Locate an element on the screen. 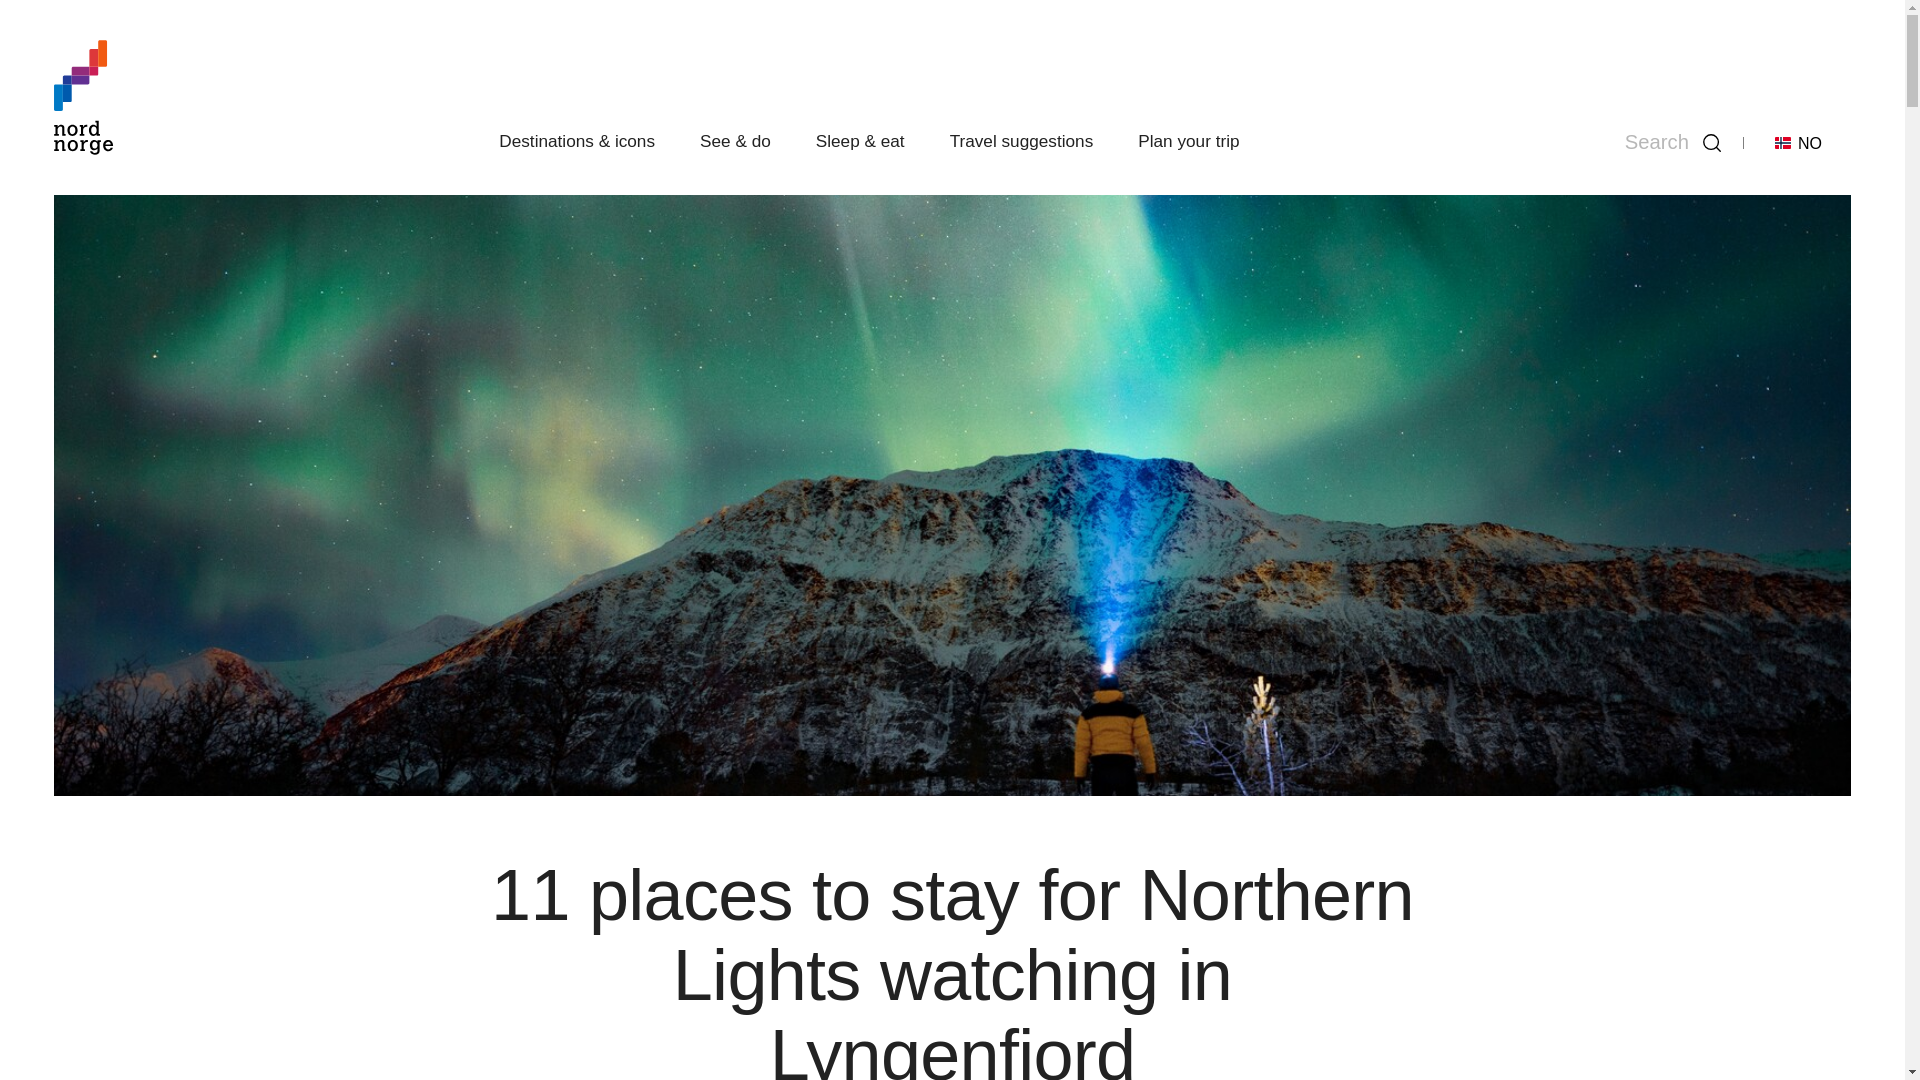 The width and height of the screenshot is (1920, 1080). NO is located at coordinates (1798, 142).